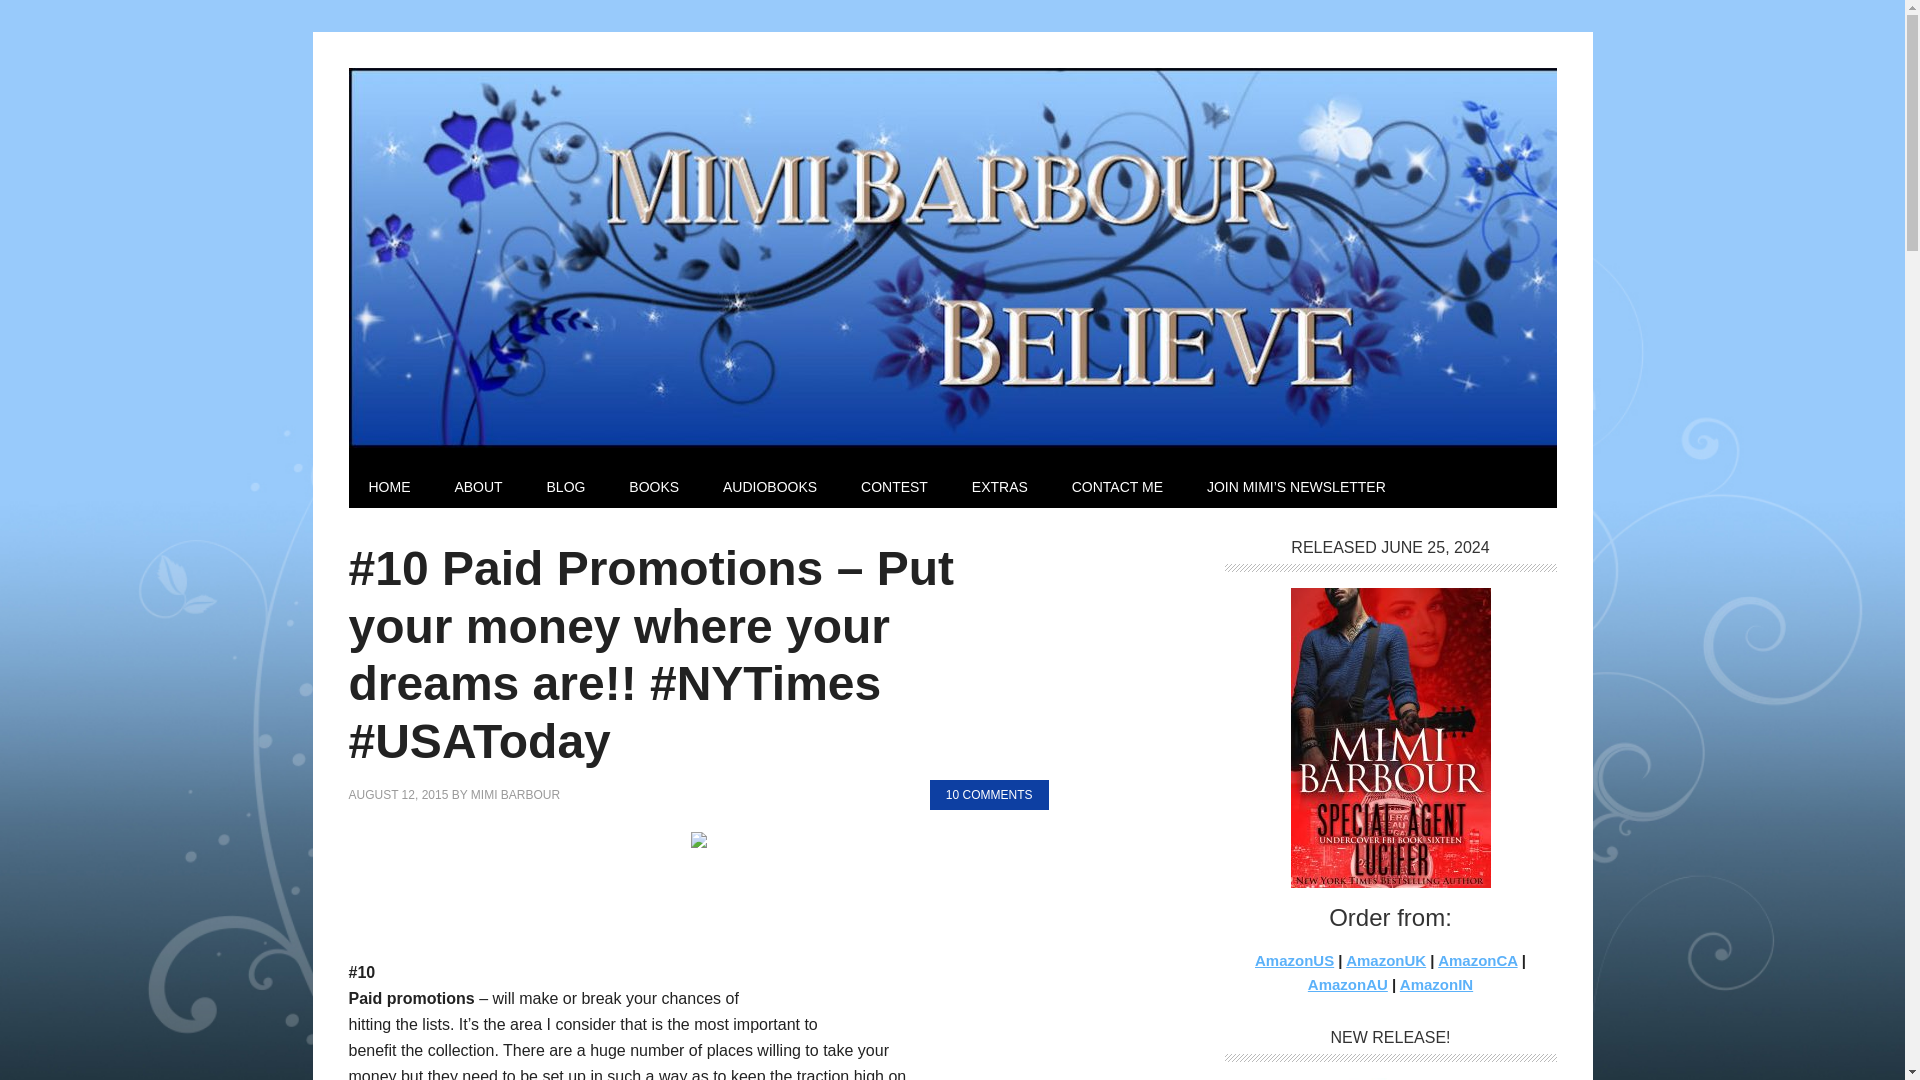 This screenshot has height=1080, width=1920. I want to click on ABOUT, so click(478, 486).